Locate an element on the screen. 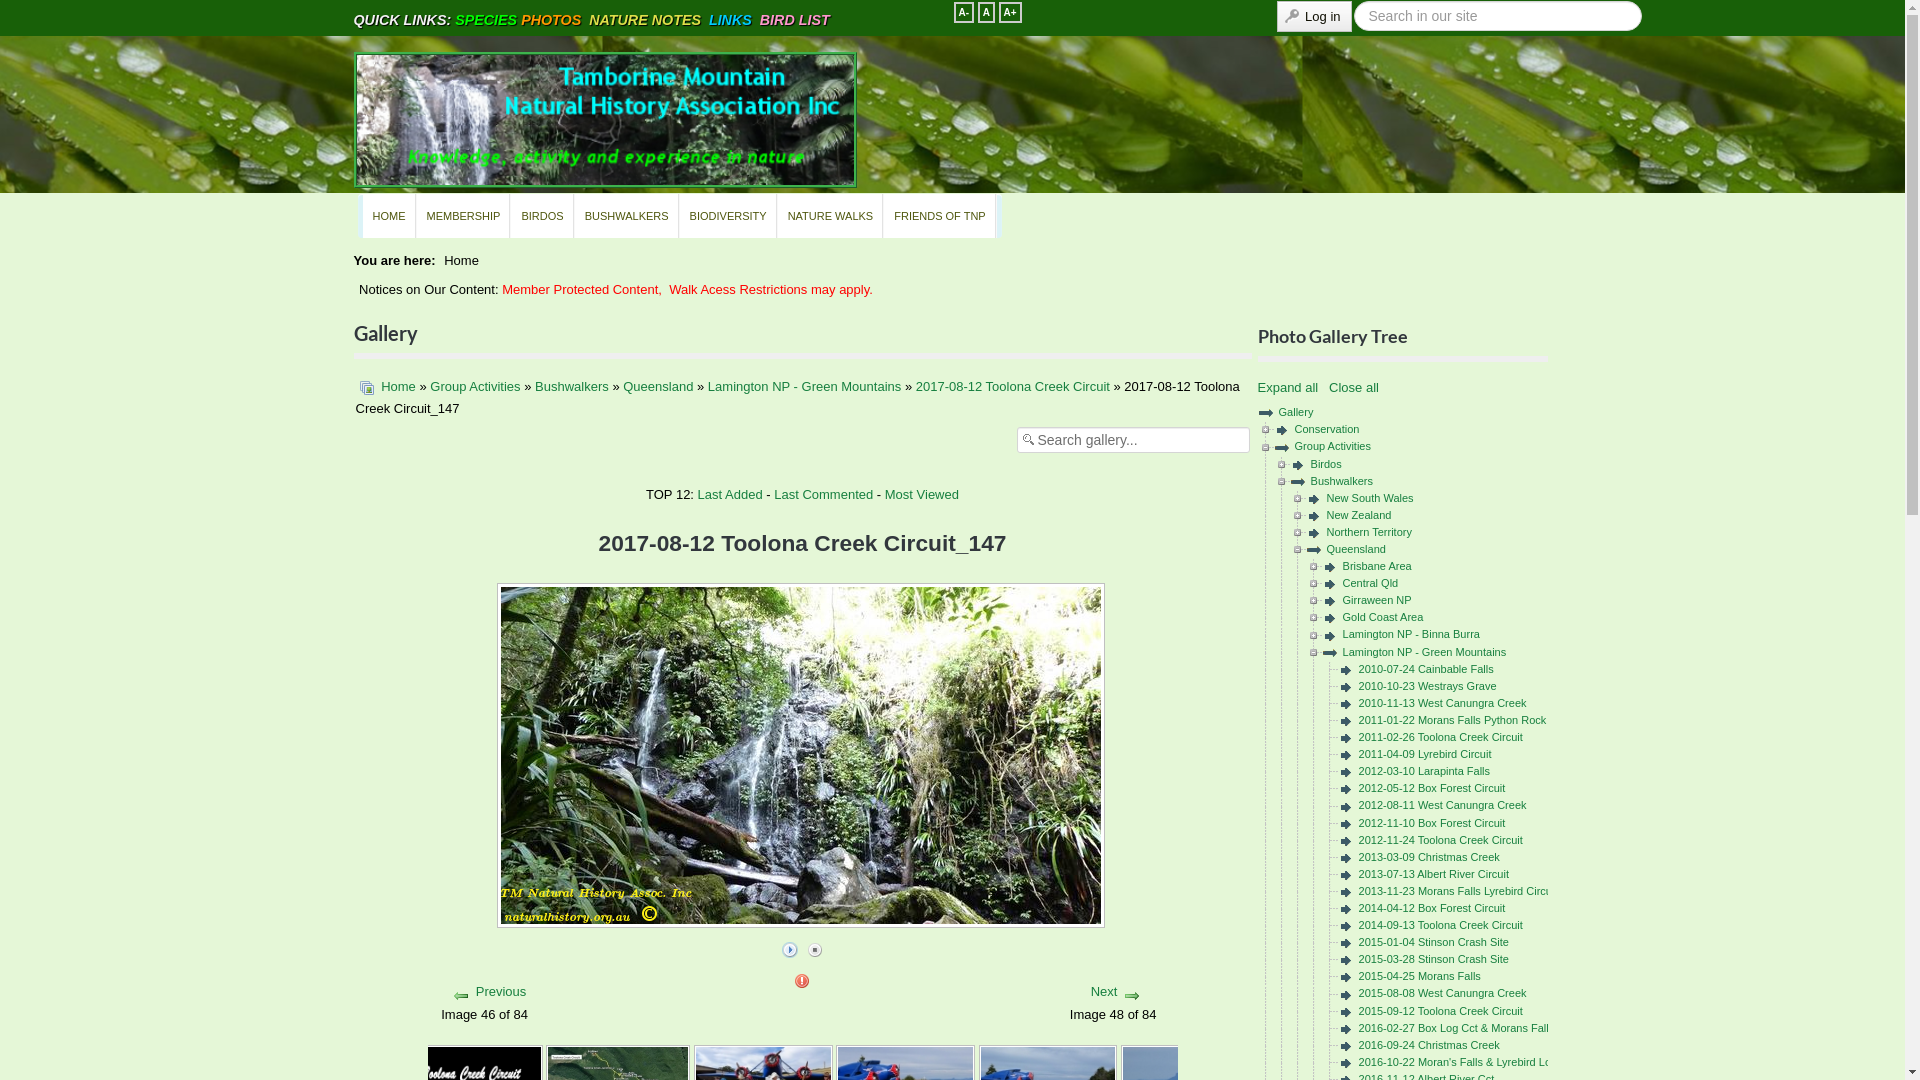  Last Added is located at coordinates (730, 494).